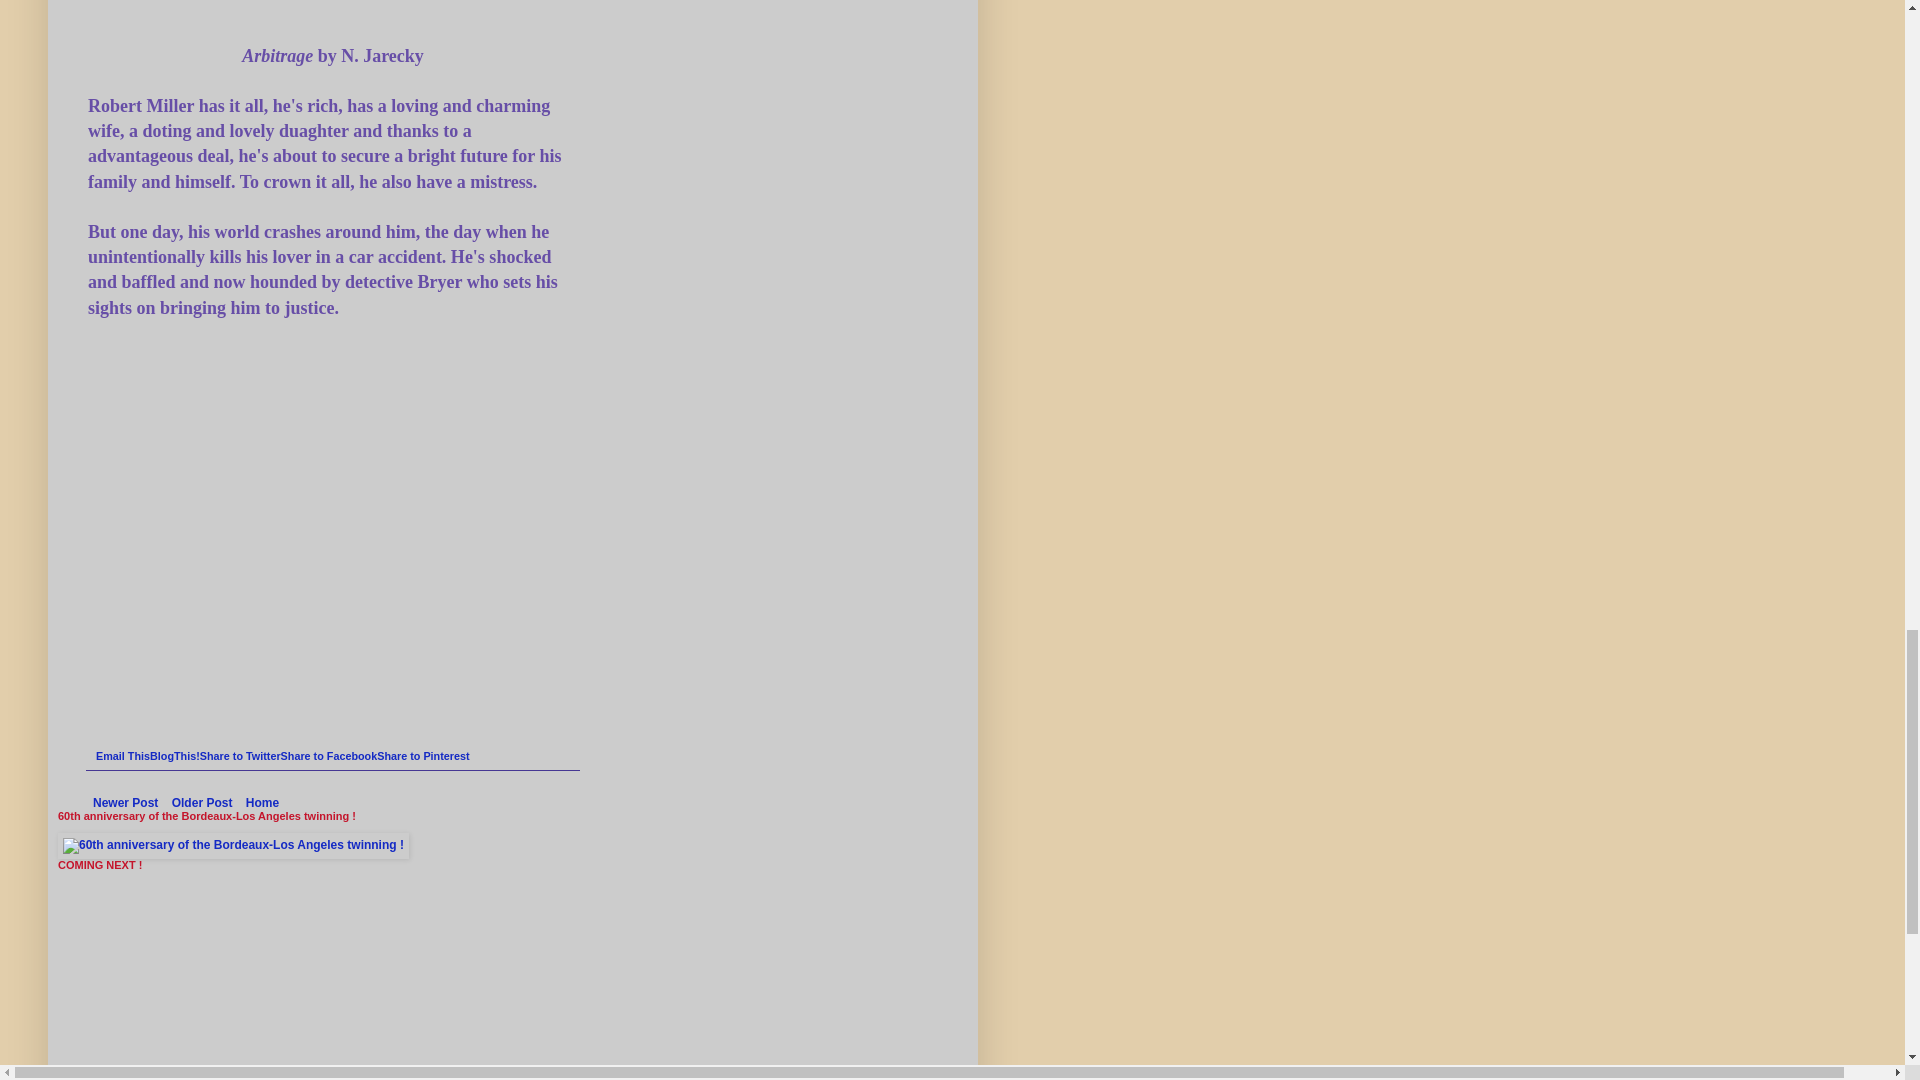  Describe the element at coordinates (262, 802) in the screenshot. I see `Home` at that location.